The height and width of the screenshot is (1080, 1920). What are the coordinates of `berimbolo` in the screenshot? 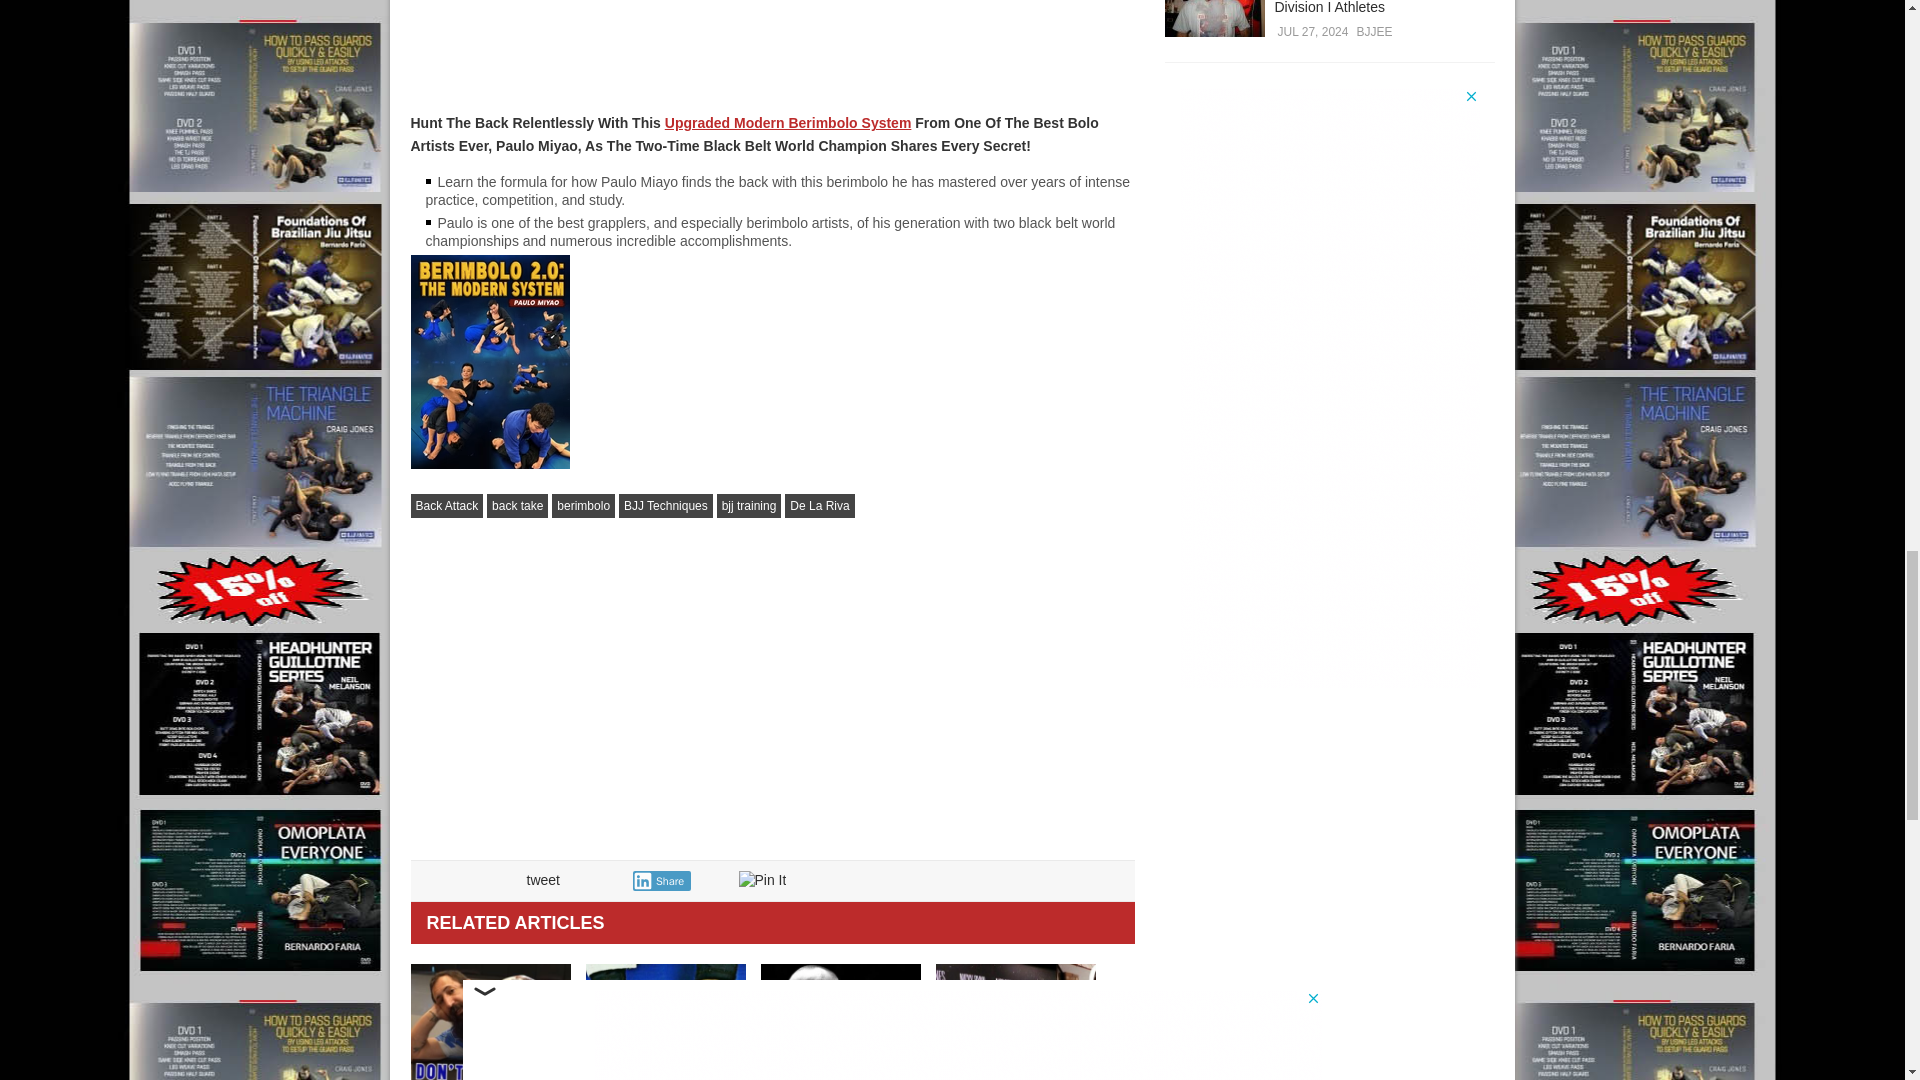 It's located at (583, 506).